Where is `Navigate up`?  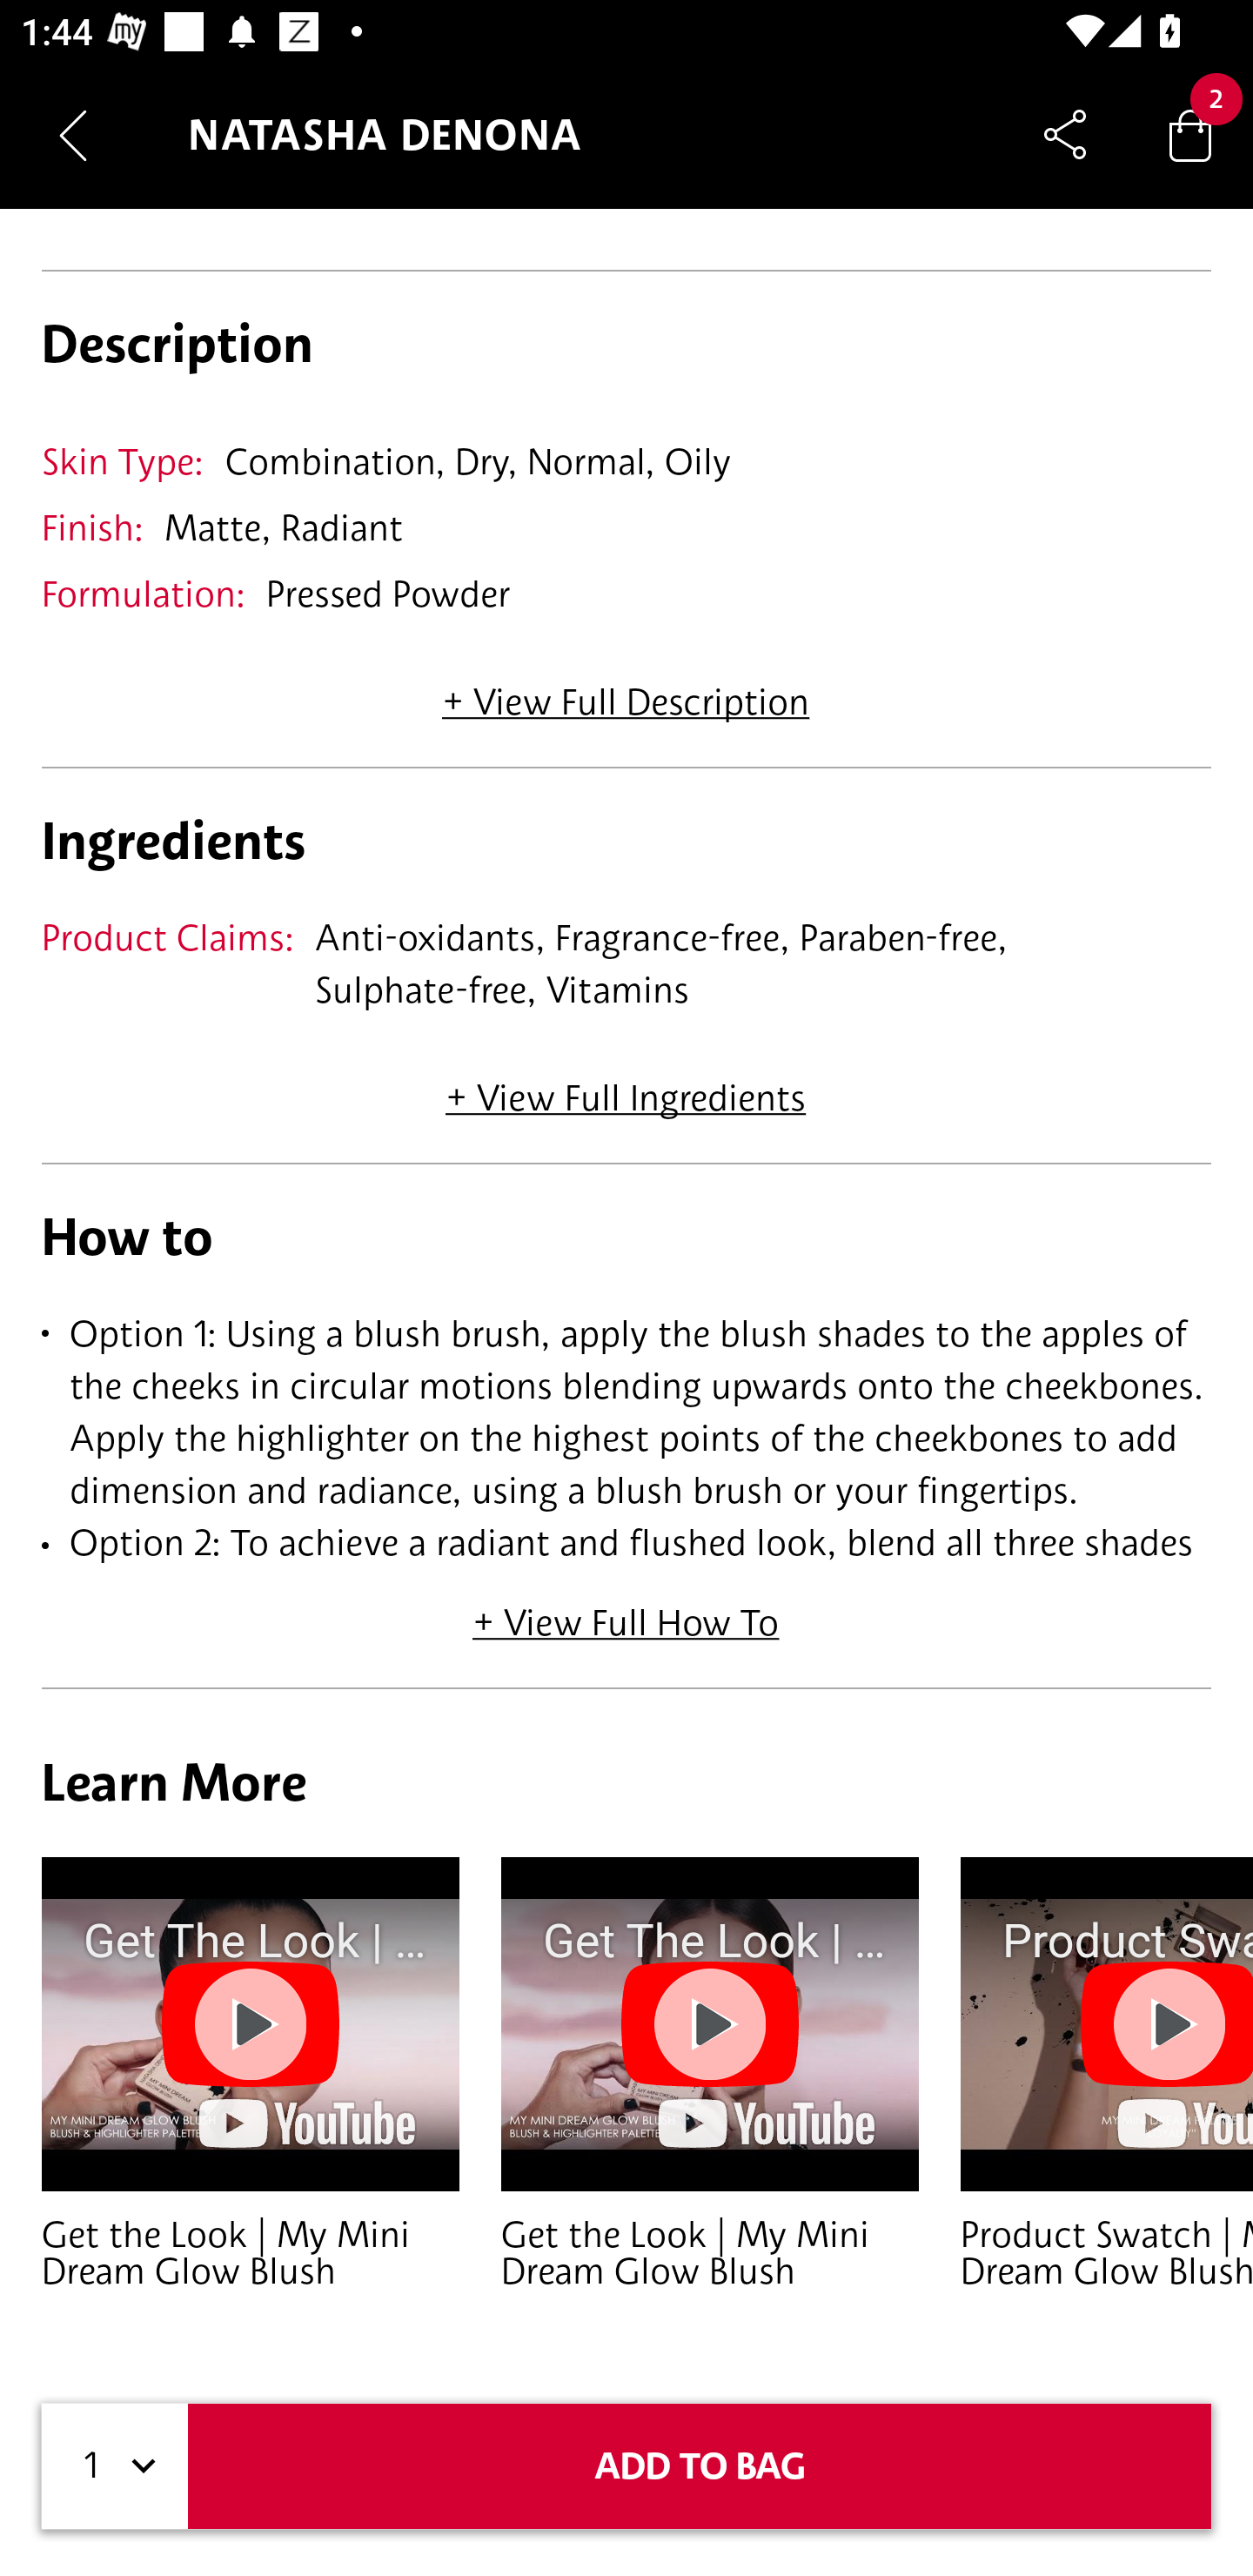 Navigate up is located at coordinates (73, 135).